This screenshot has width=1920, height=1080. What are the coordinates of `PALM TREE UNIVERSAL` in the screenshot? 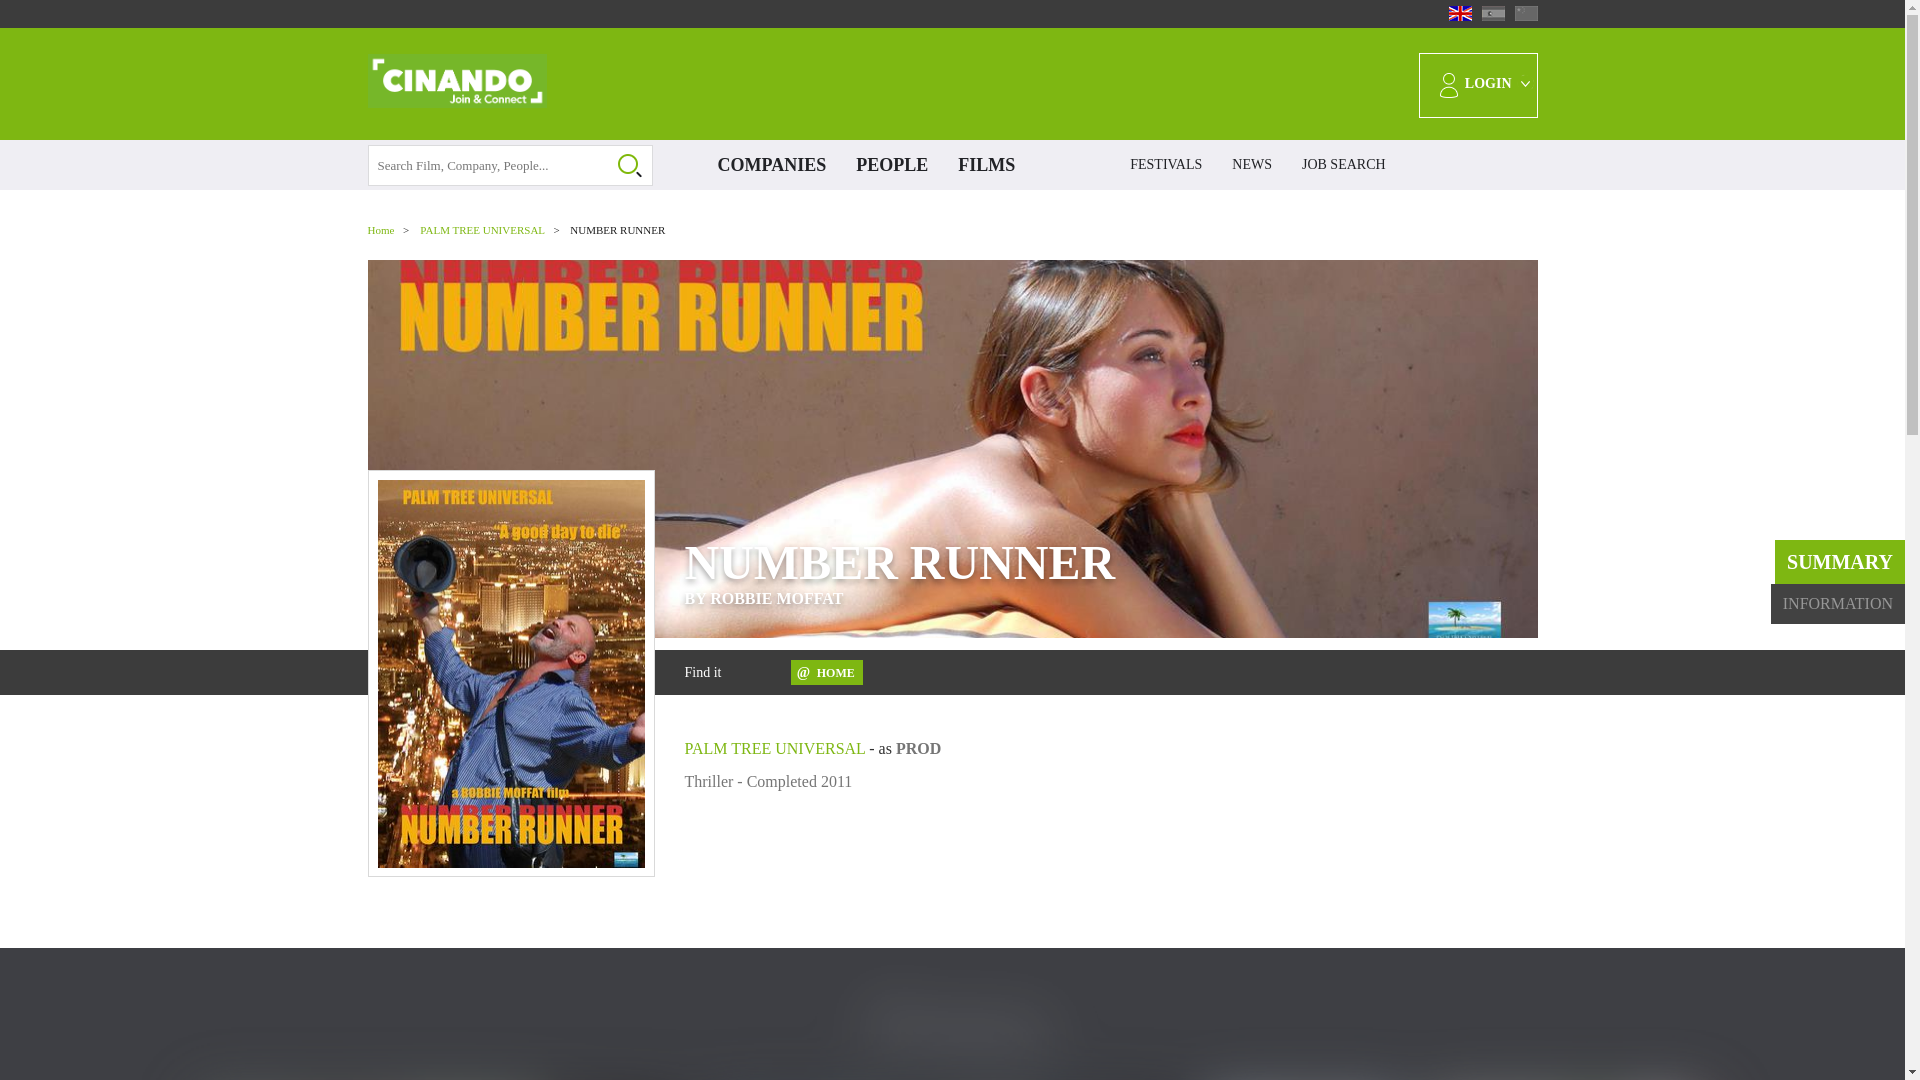 It's located at (774, 748).